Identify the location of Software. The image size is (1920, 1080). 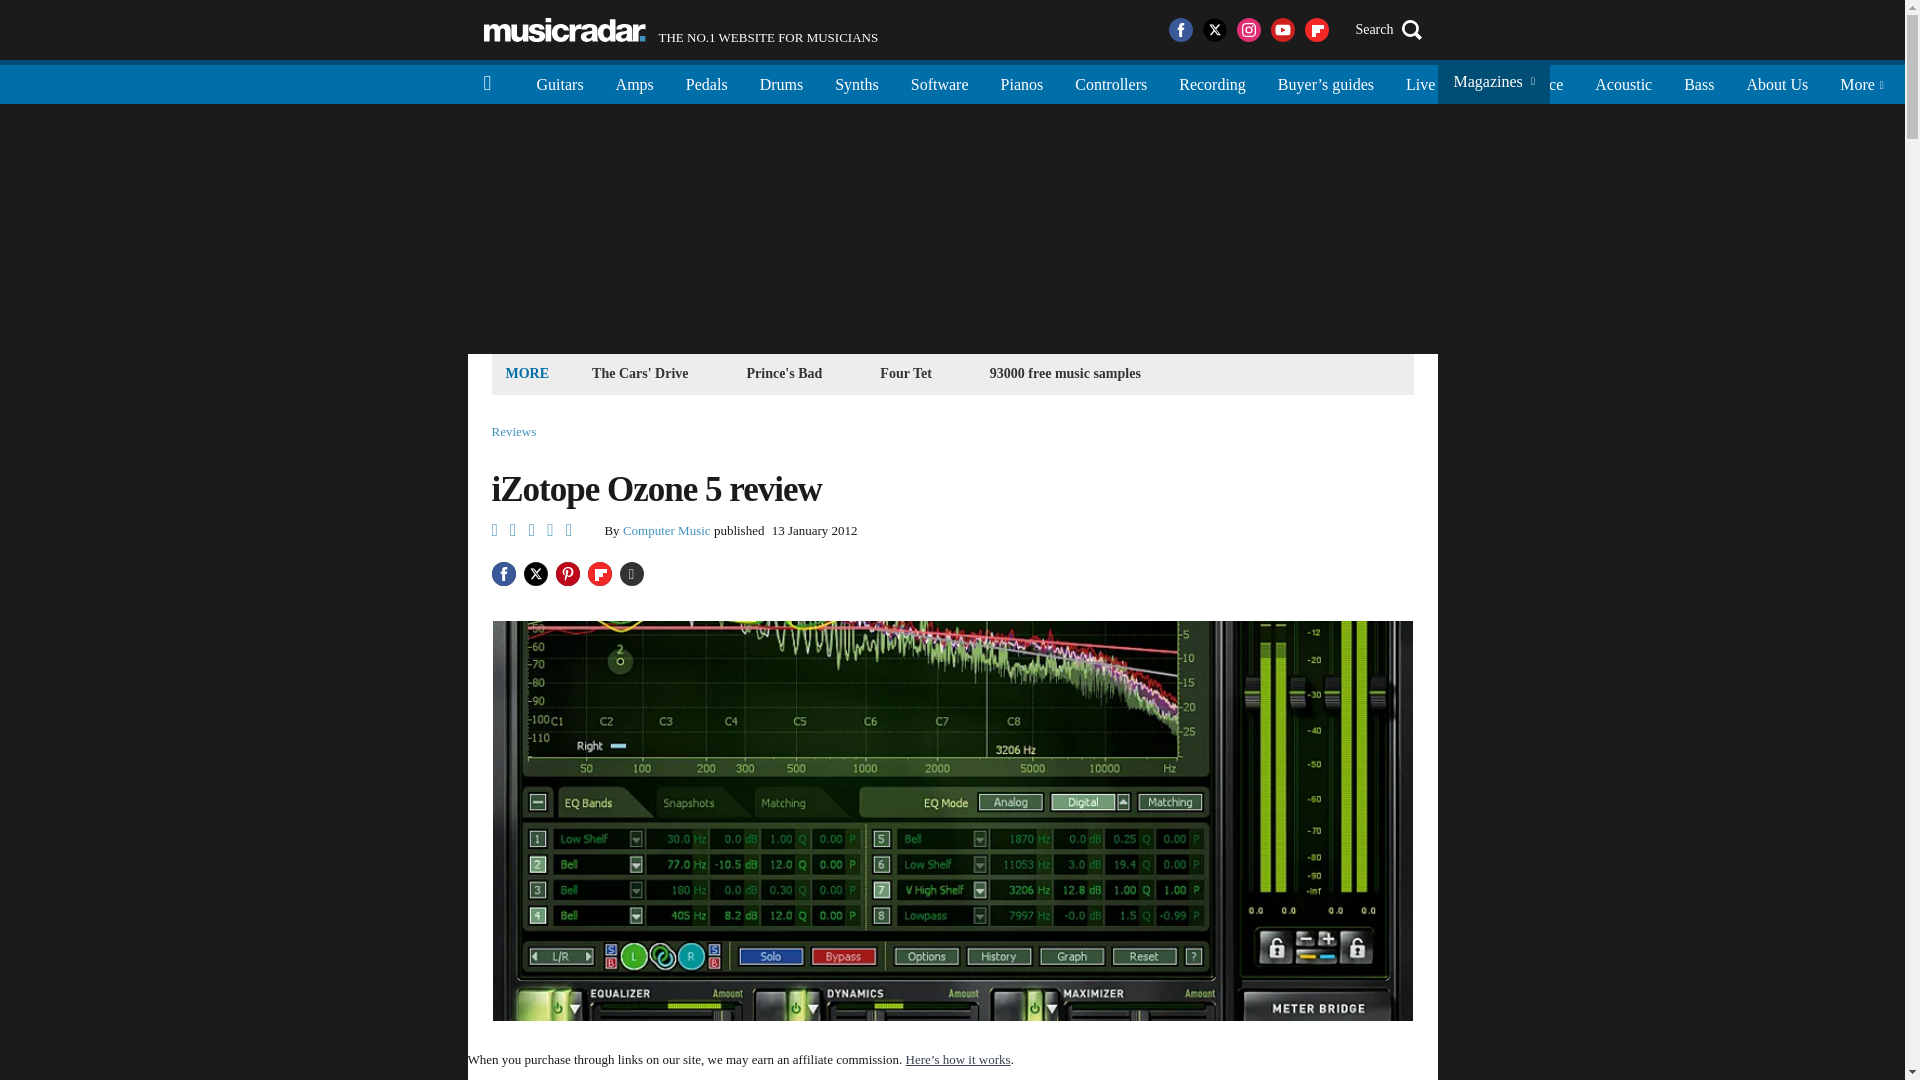
(939, 82).